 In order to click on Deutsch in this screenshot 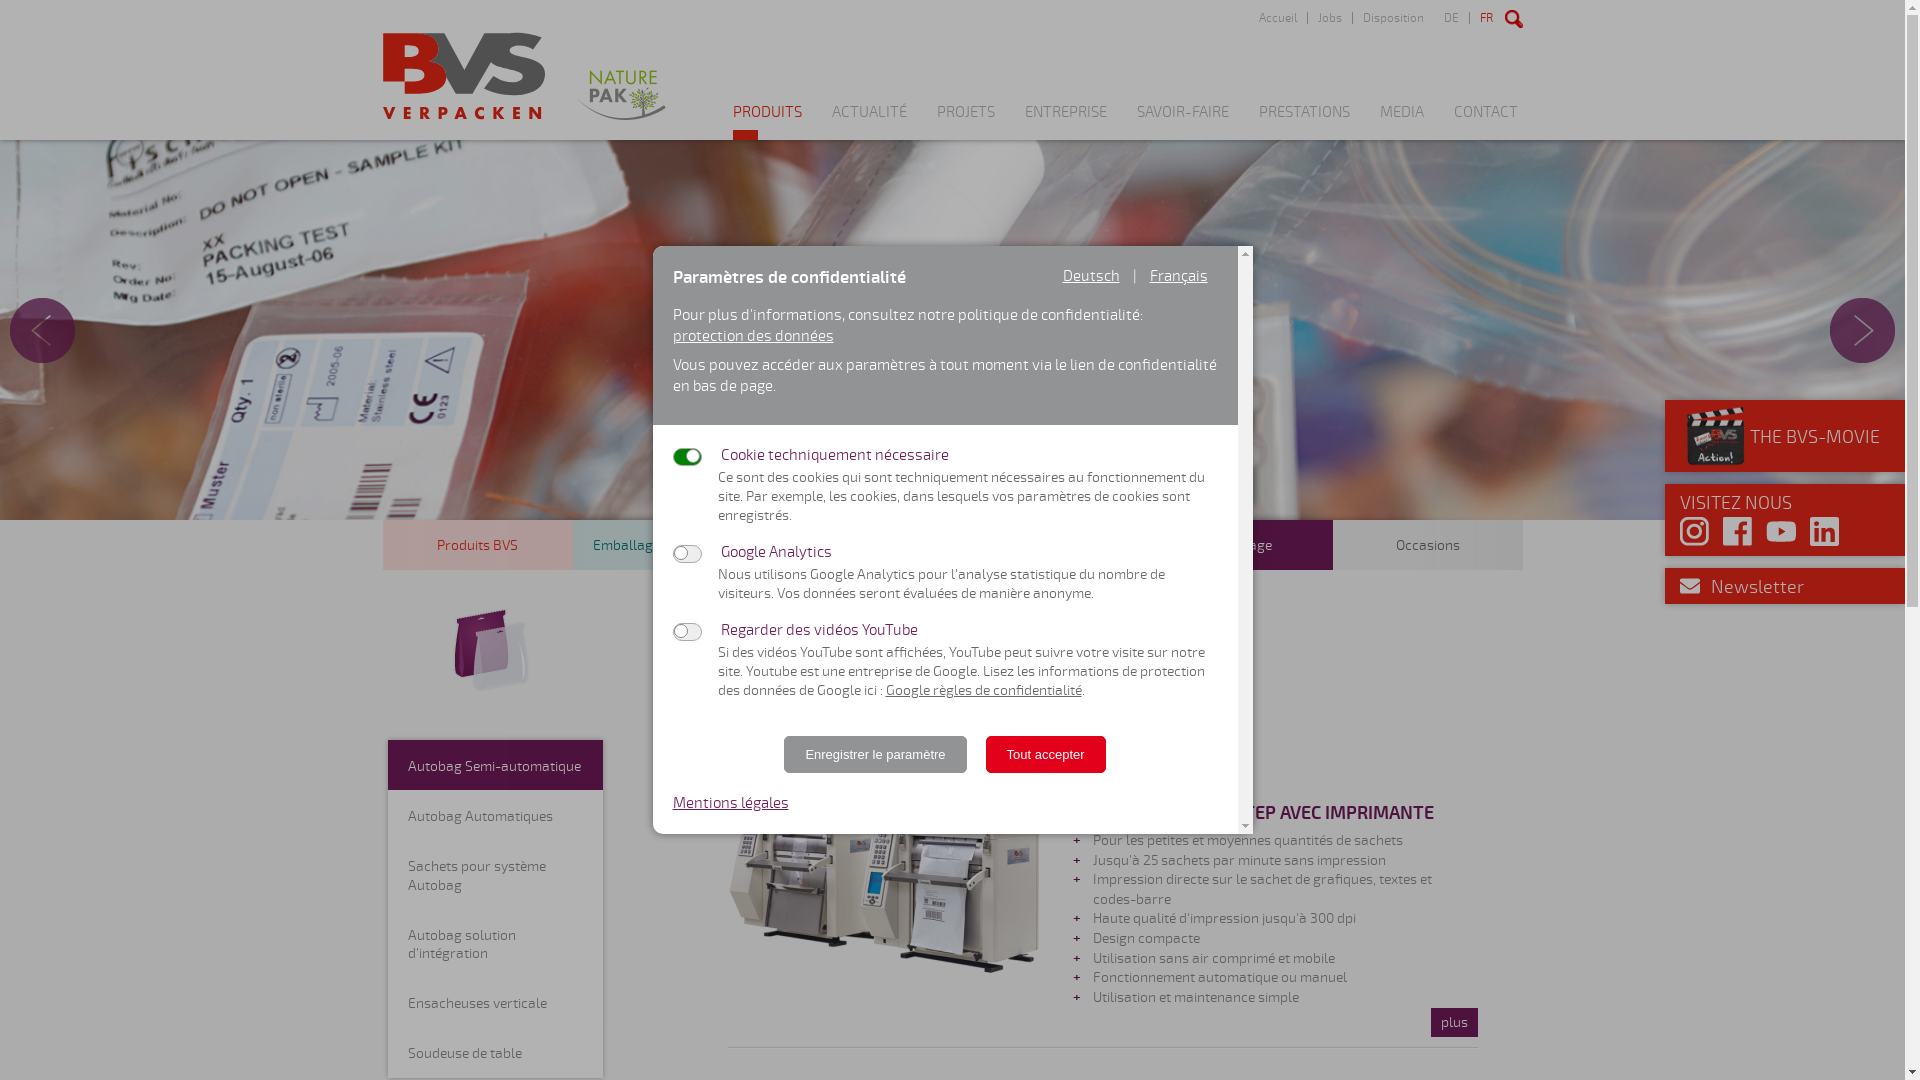, I will do `click(1090, 276)`.